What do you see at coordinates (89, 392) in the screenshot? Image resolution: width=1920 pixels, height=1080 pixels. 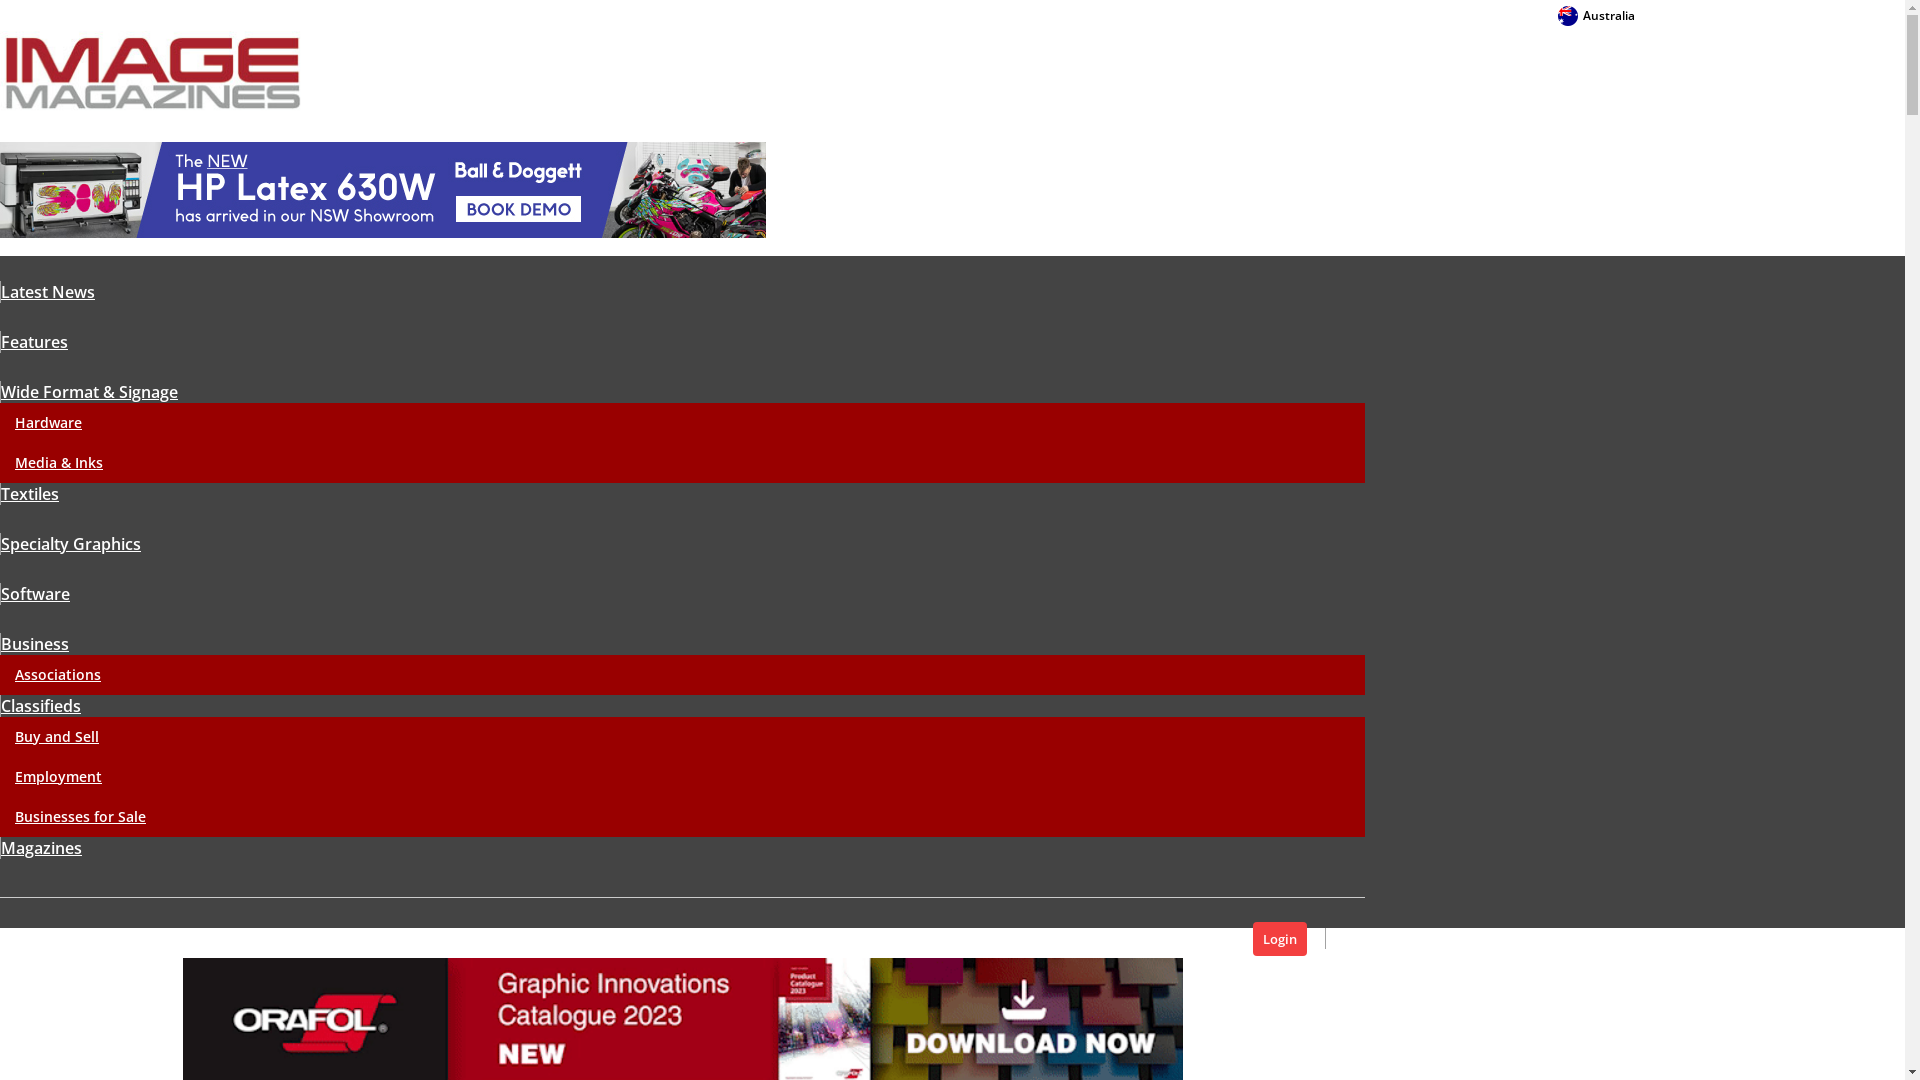 I see `Wide Format & Signage` at bounding box center [89, 392].